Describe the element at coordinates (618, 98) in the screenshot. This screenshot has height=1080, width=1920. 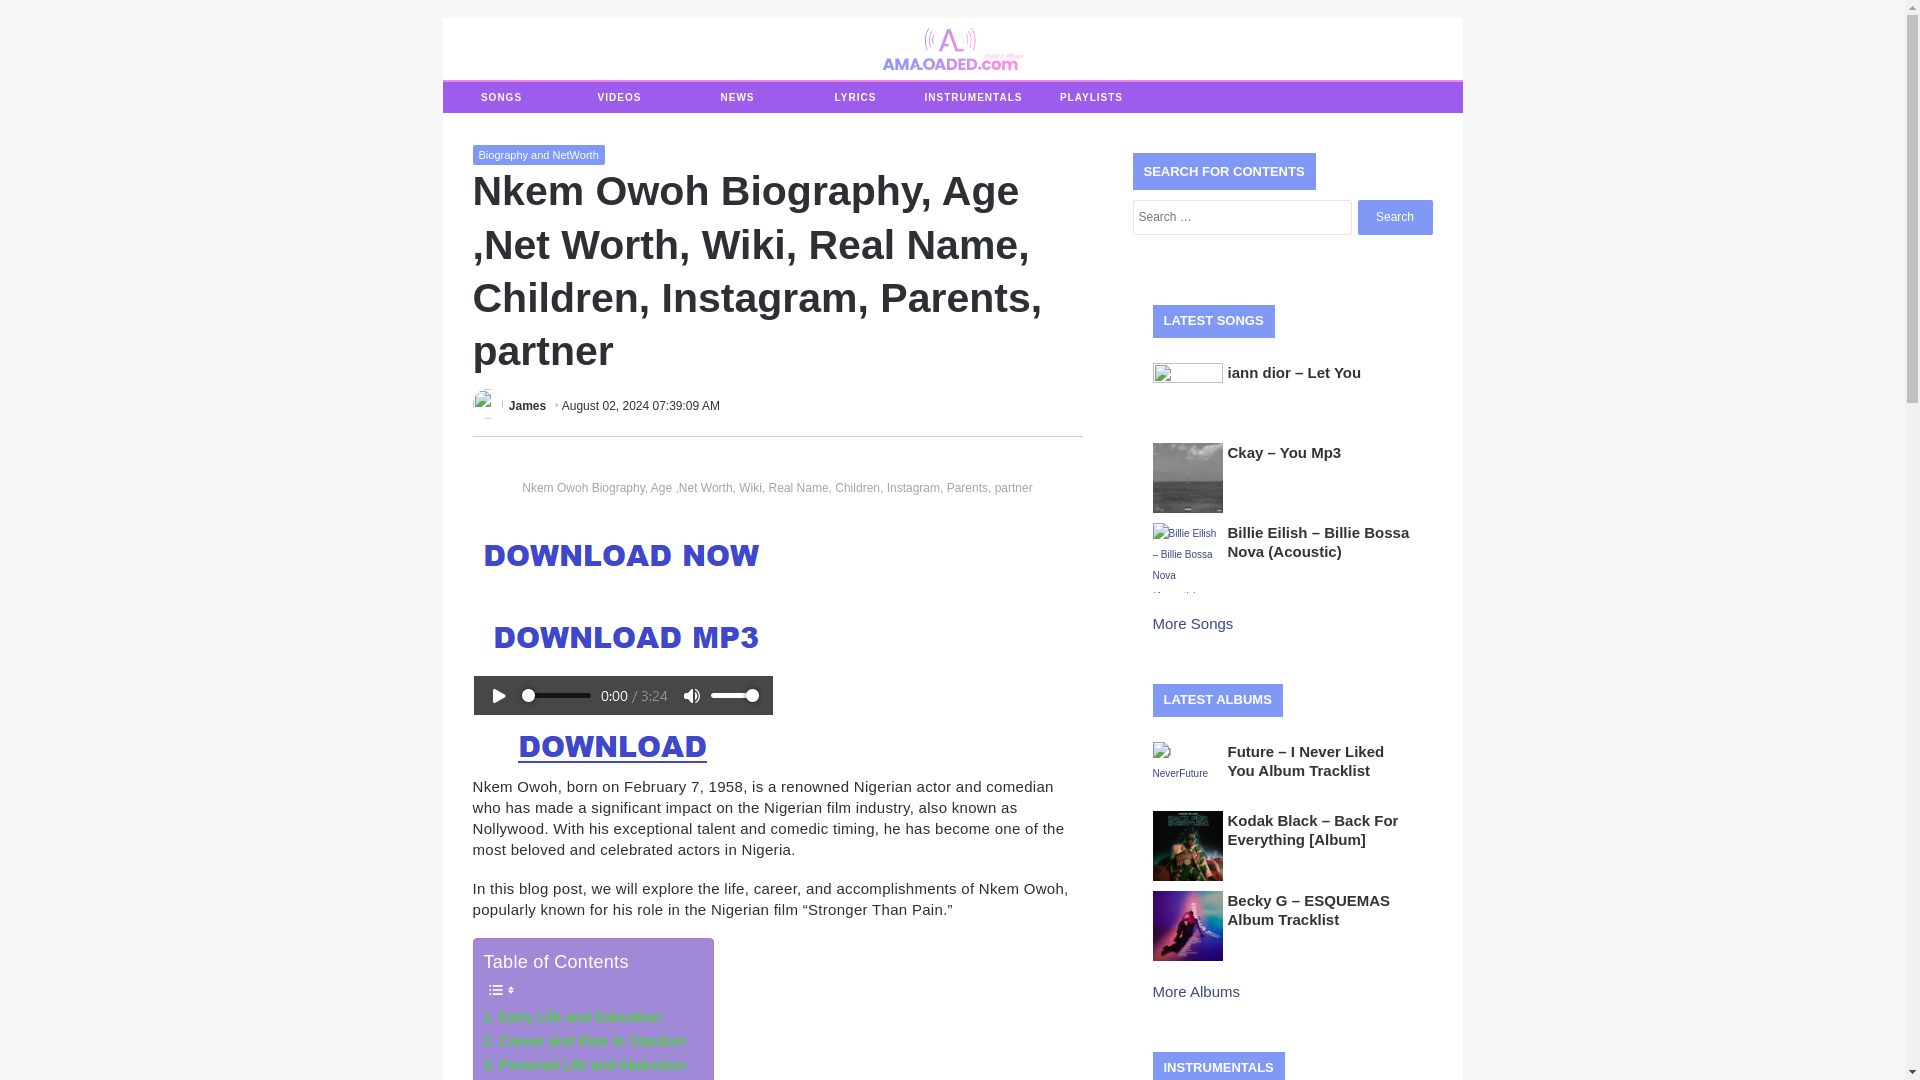
I see `VIDEOS` at that location.